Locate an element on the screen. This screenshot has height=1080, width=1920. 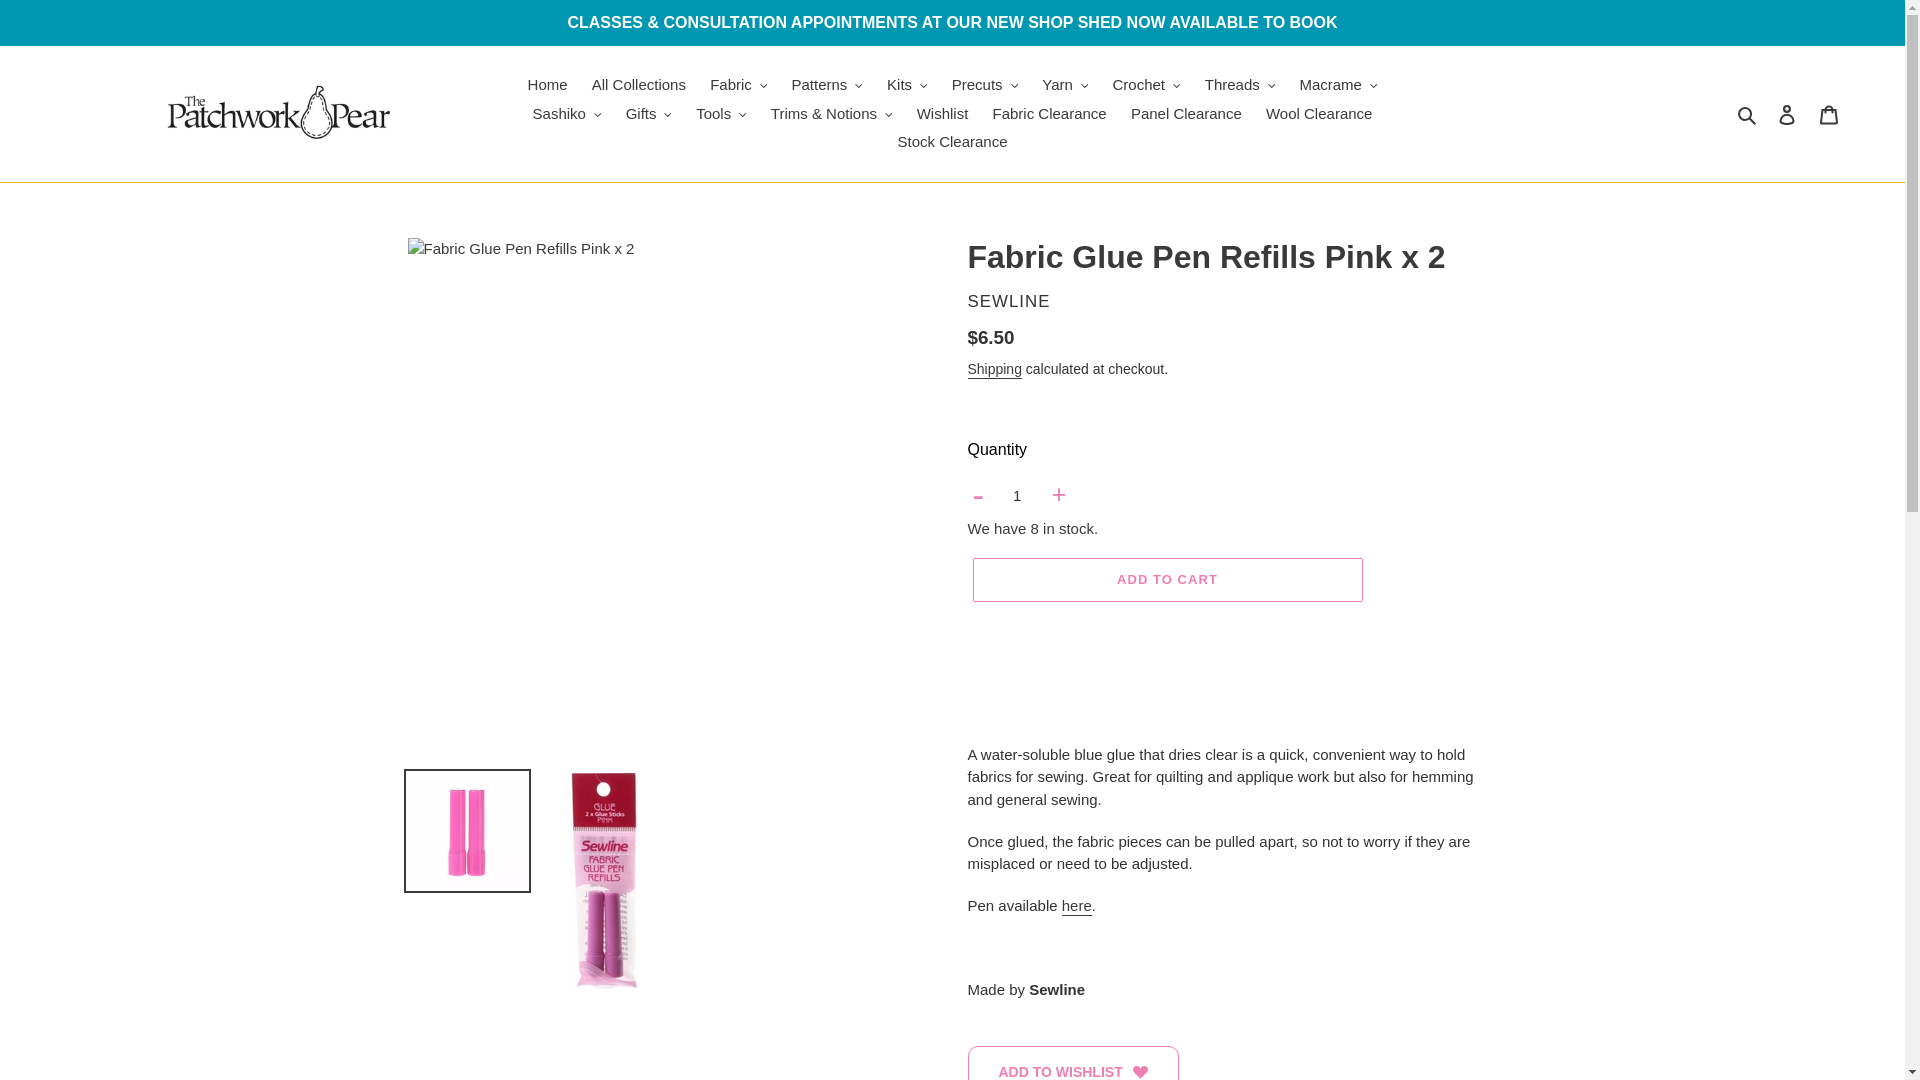
Fabric is located at coordinates (738, 86).